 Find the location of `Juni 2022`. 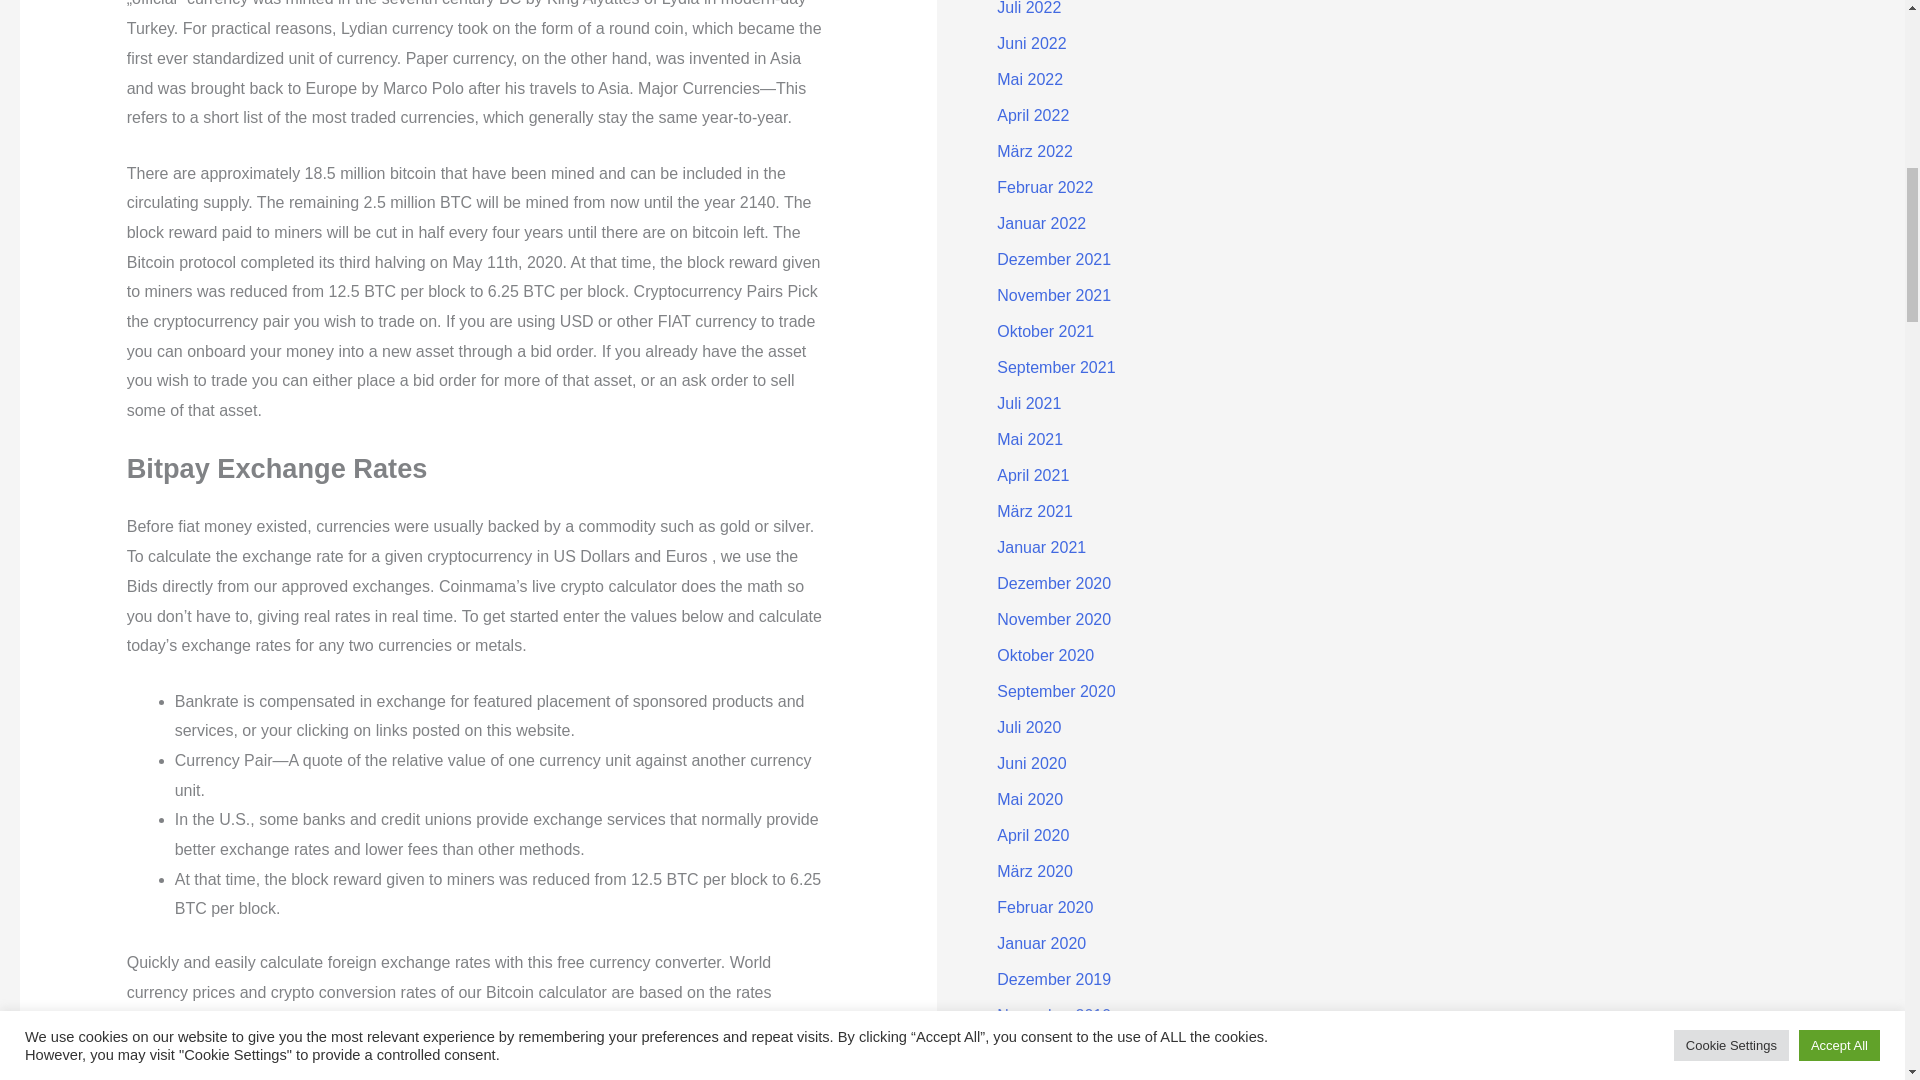

Juni 2022 is located at coordinates (1030, 42).